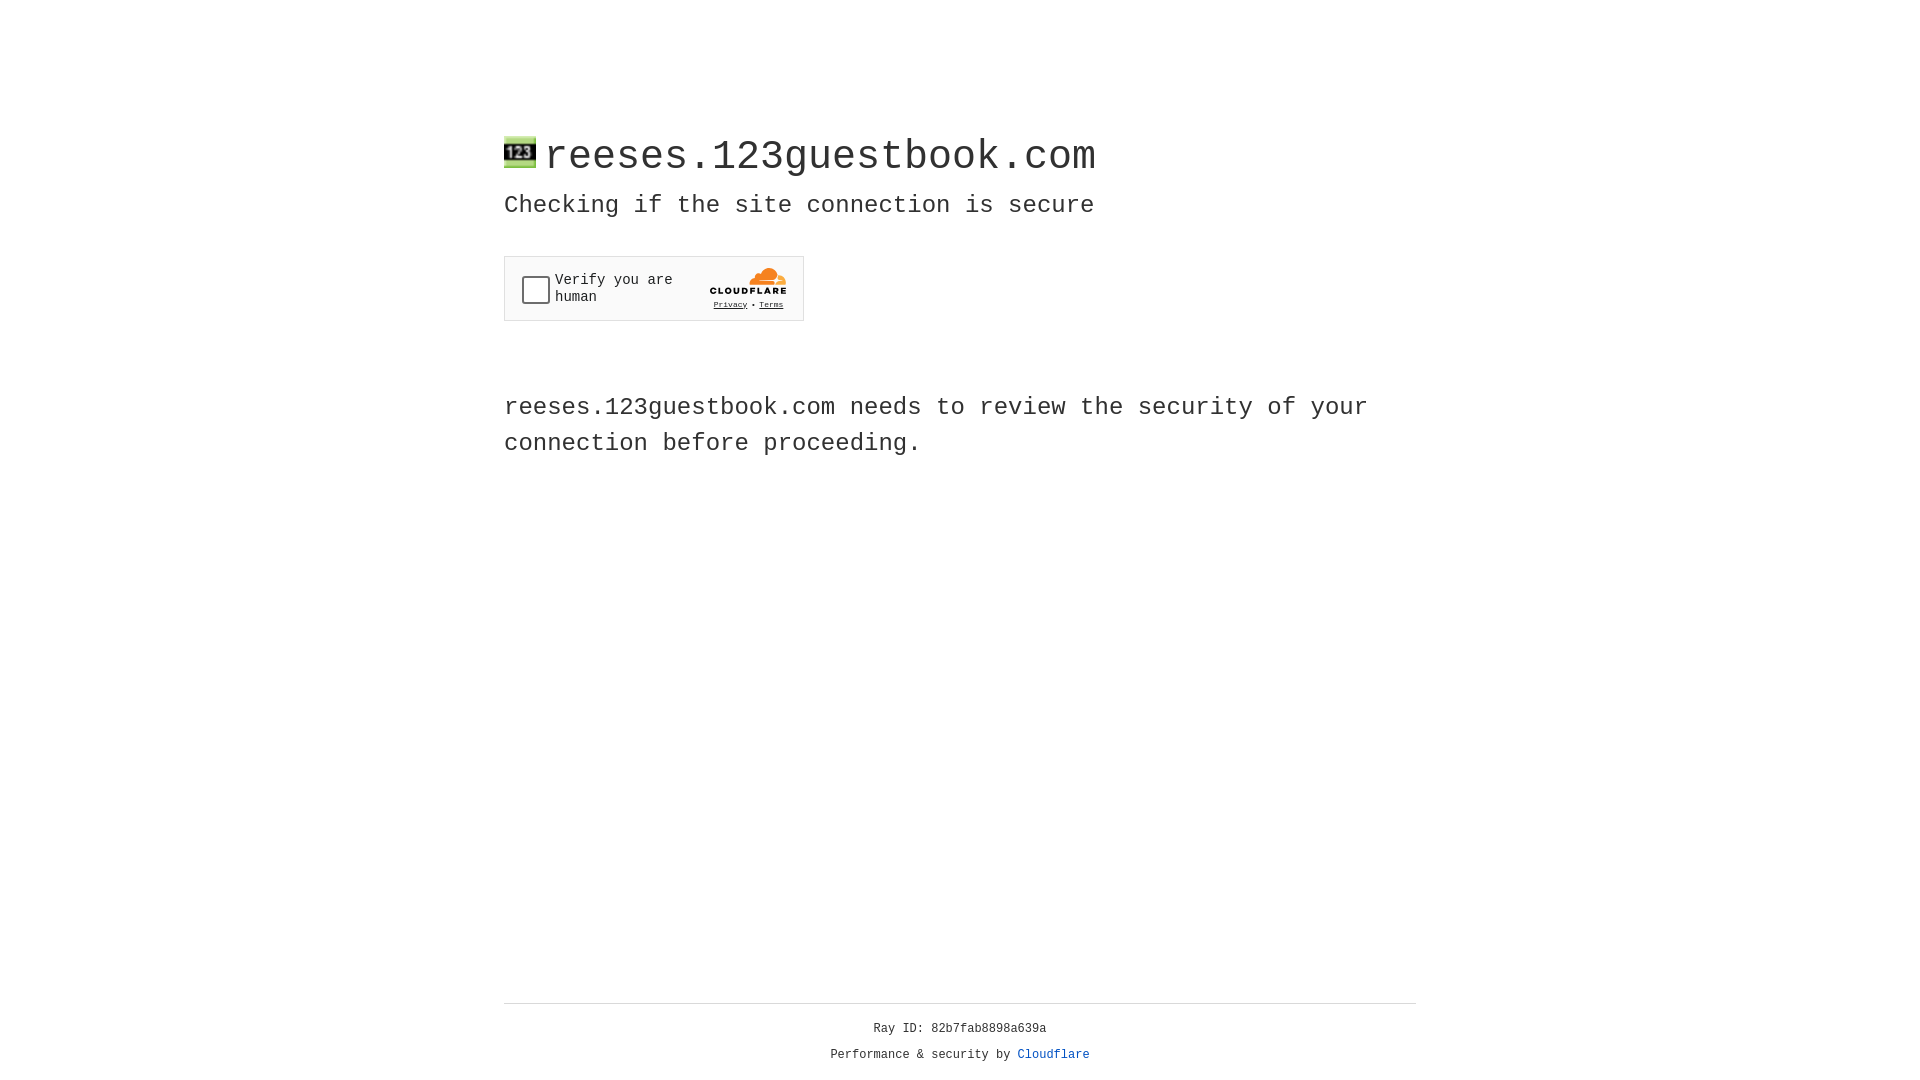  Describe the element at coordinates (654, 288) in the screenshot. I see `Widget containing a Cloudflare security challenge` at that location.